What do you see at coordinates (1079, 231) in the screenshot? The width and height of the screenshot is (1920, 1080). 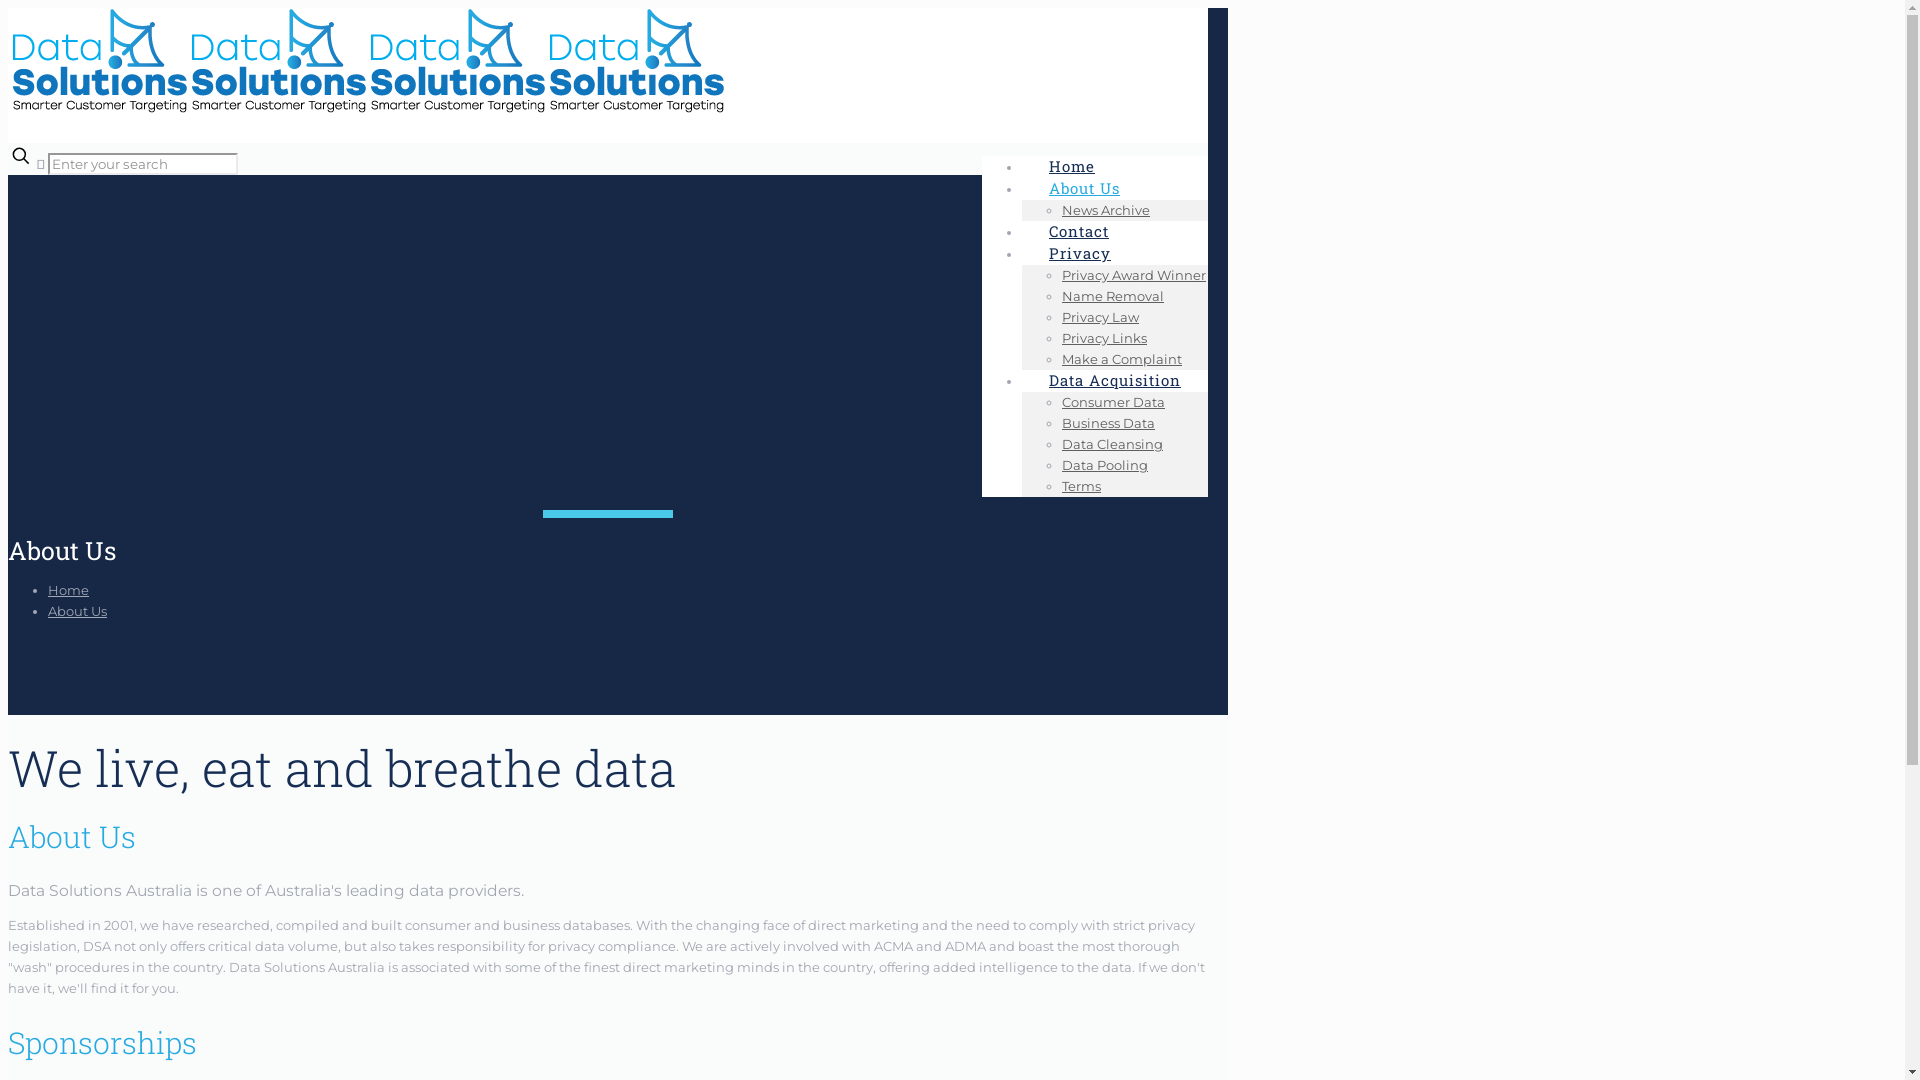 I see `Contact` at bounding box center [1079, 231].